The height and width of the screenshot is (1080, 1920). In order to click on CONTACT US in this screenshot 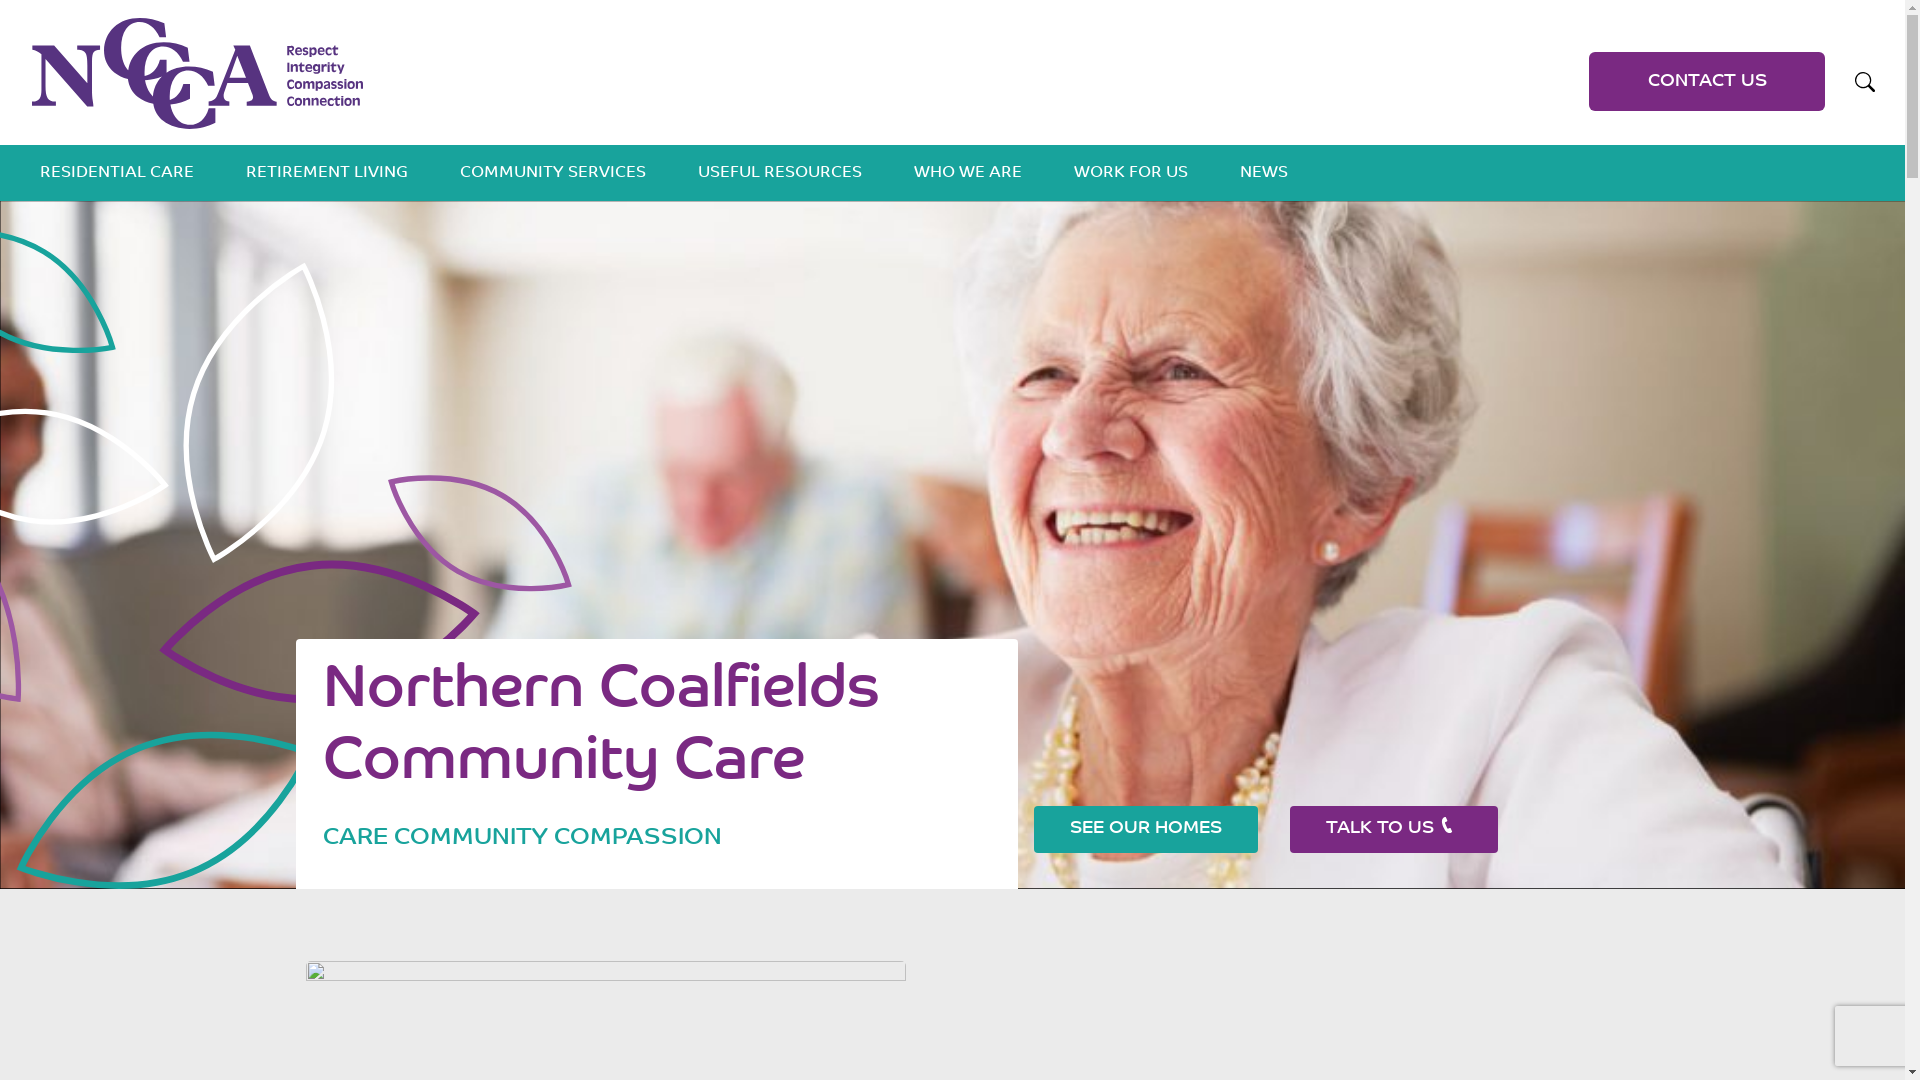, I will do `click(1707, 82)`.